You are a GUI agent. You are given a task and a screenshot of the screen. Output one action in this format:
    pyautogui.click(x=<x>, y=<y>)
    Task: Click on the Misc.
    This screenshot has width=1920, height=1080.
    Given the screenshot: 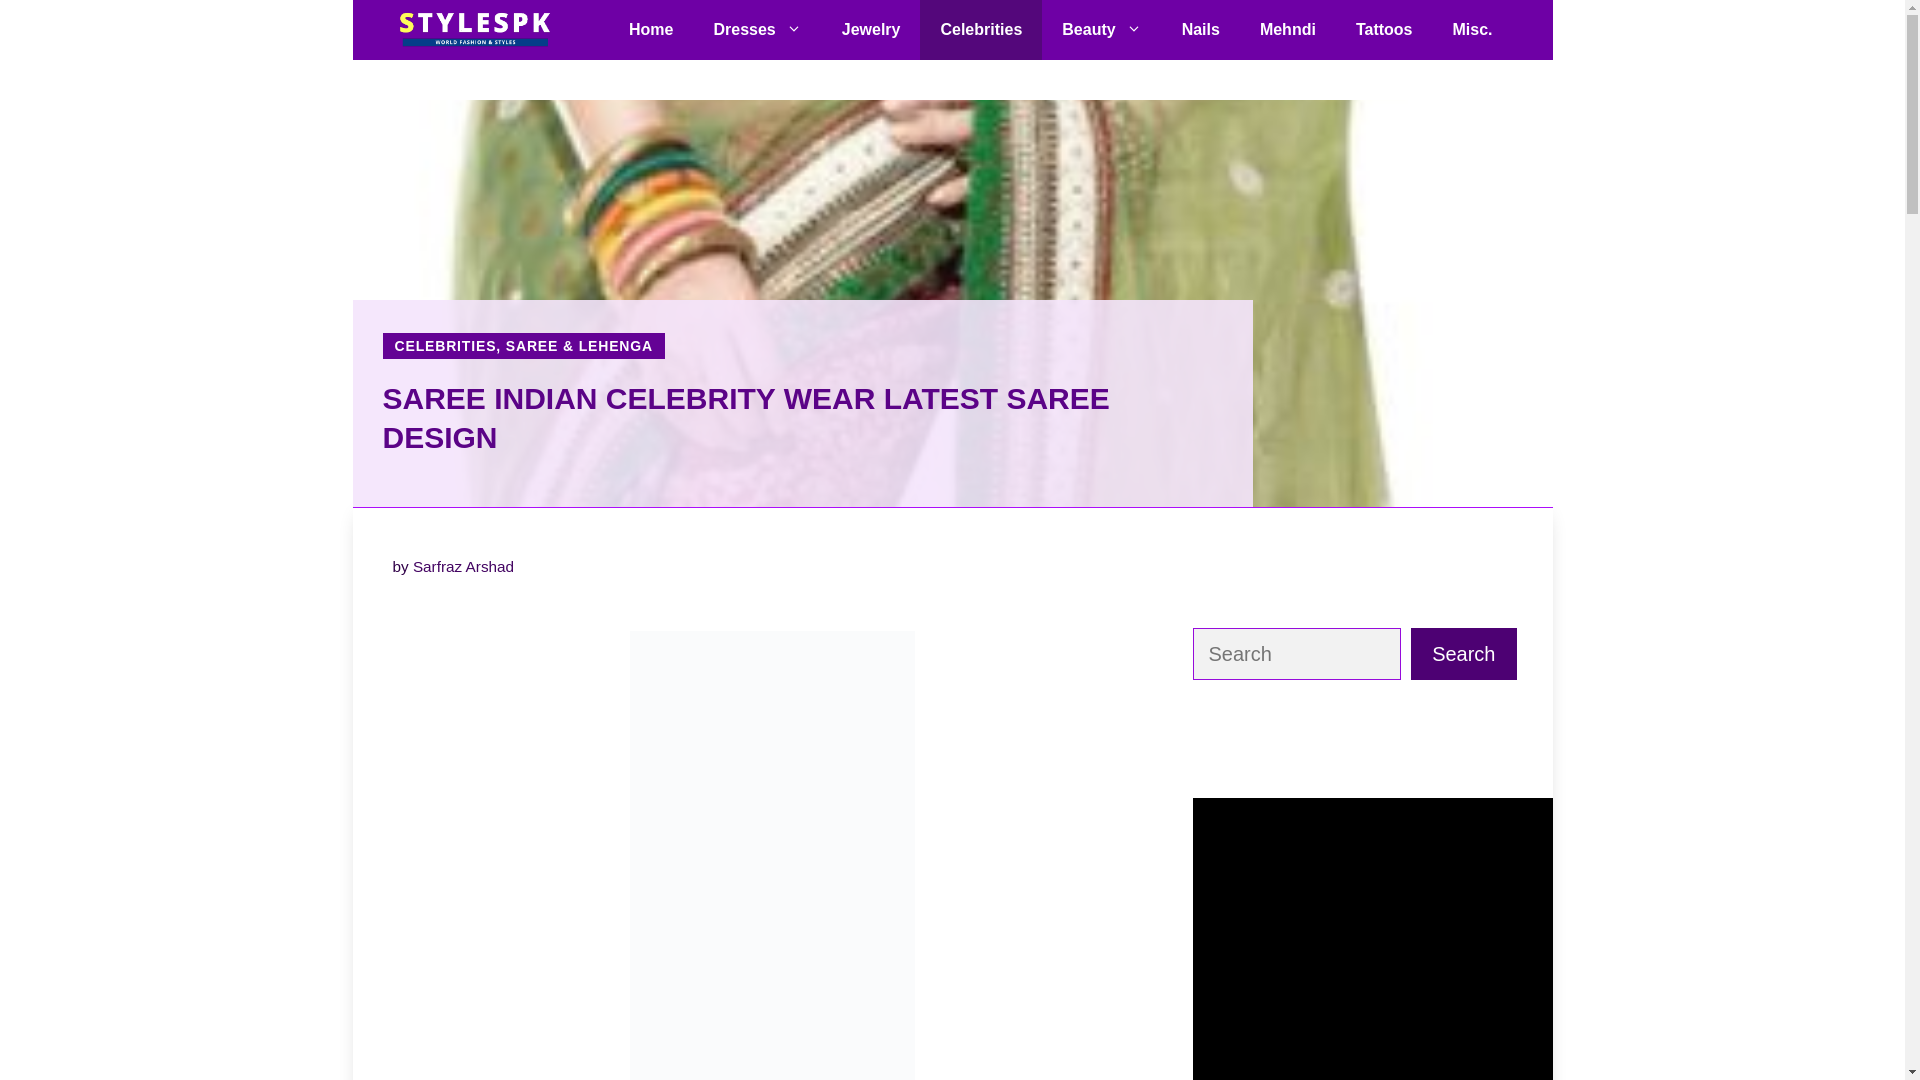 What is the action you would take?
    pyautogui.click(x=1472, y=30)
    